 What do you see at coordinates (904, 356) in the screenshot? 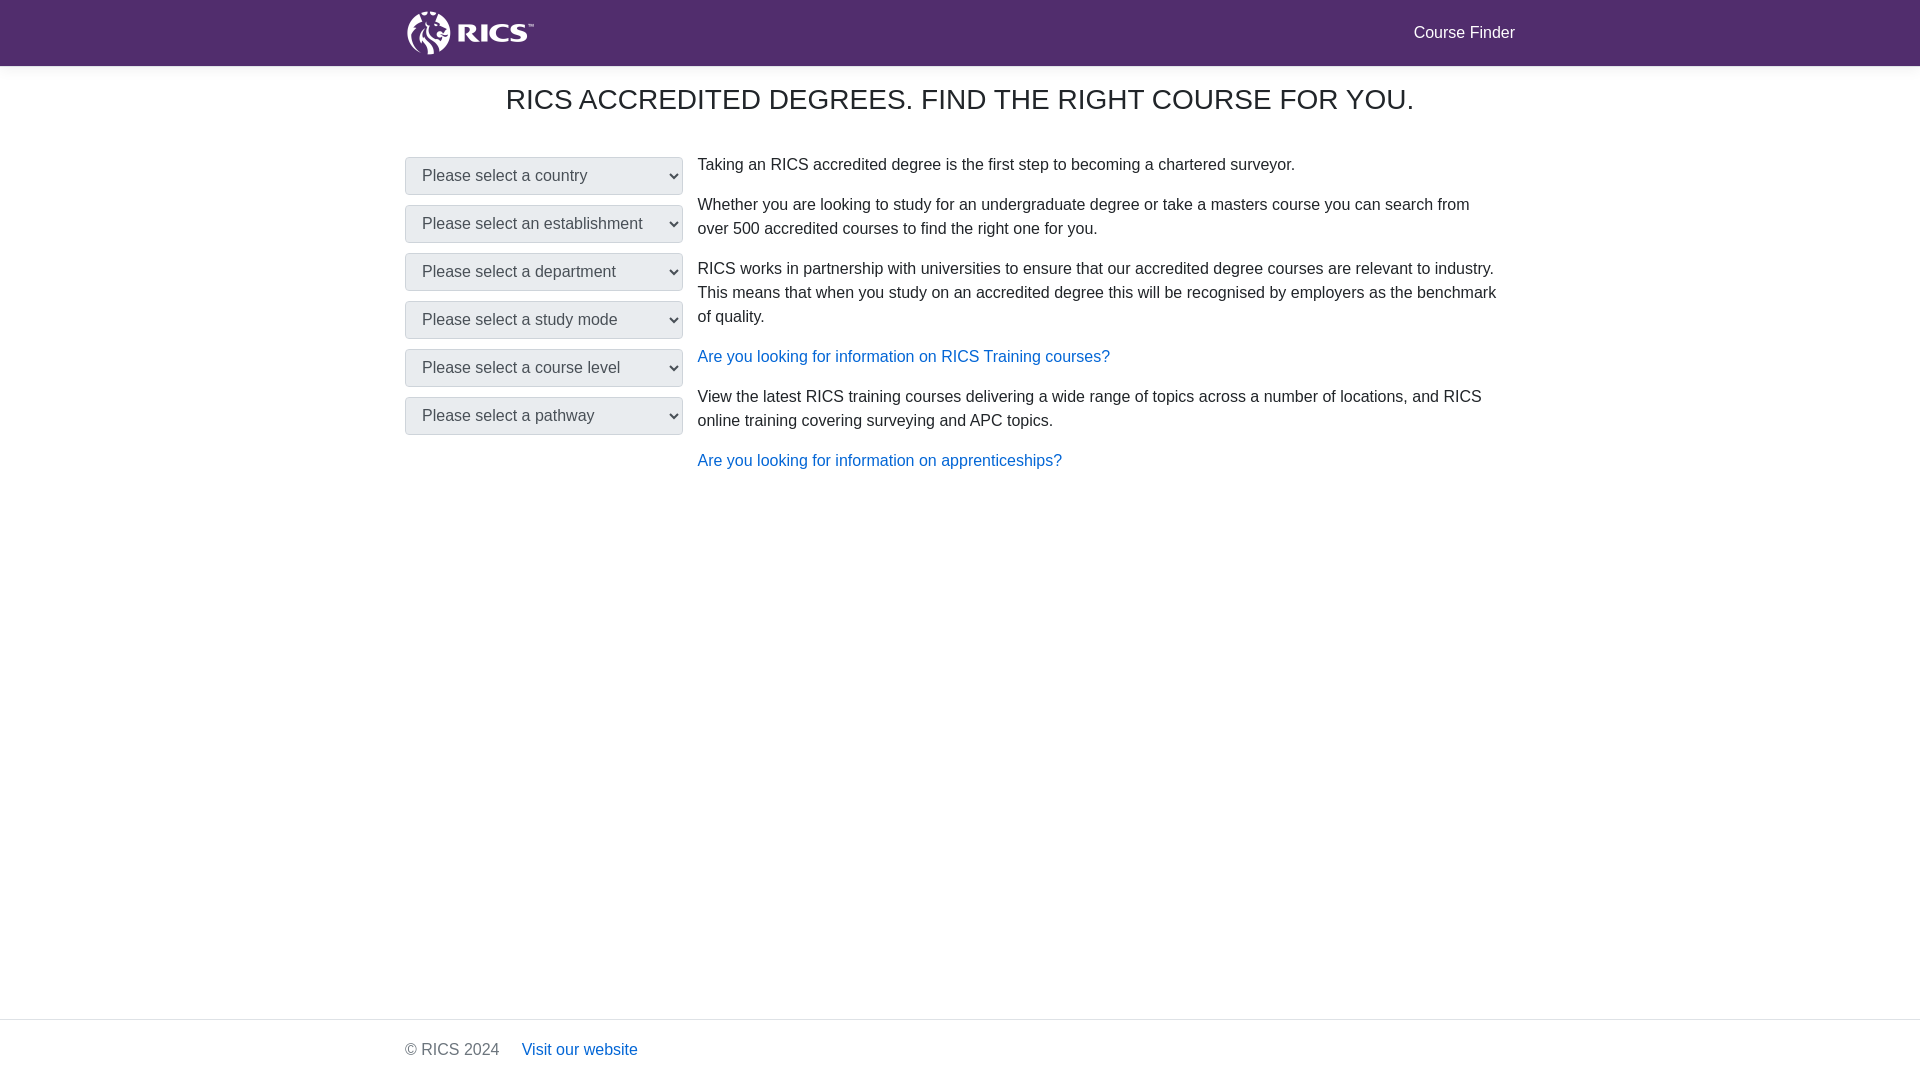
I see `Are you looking for information on RICS Training courses?` at bounding box center [904, 356].